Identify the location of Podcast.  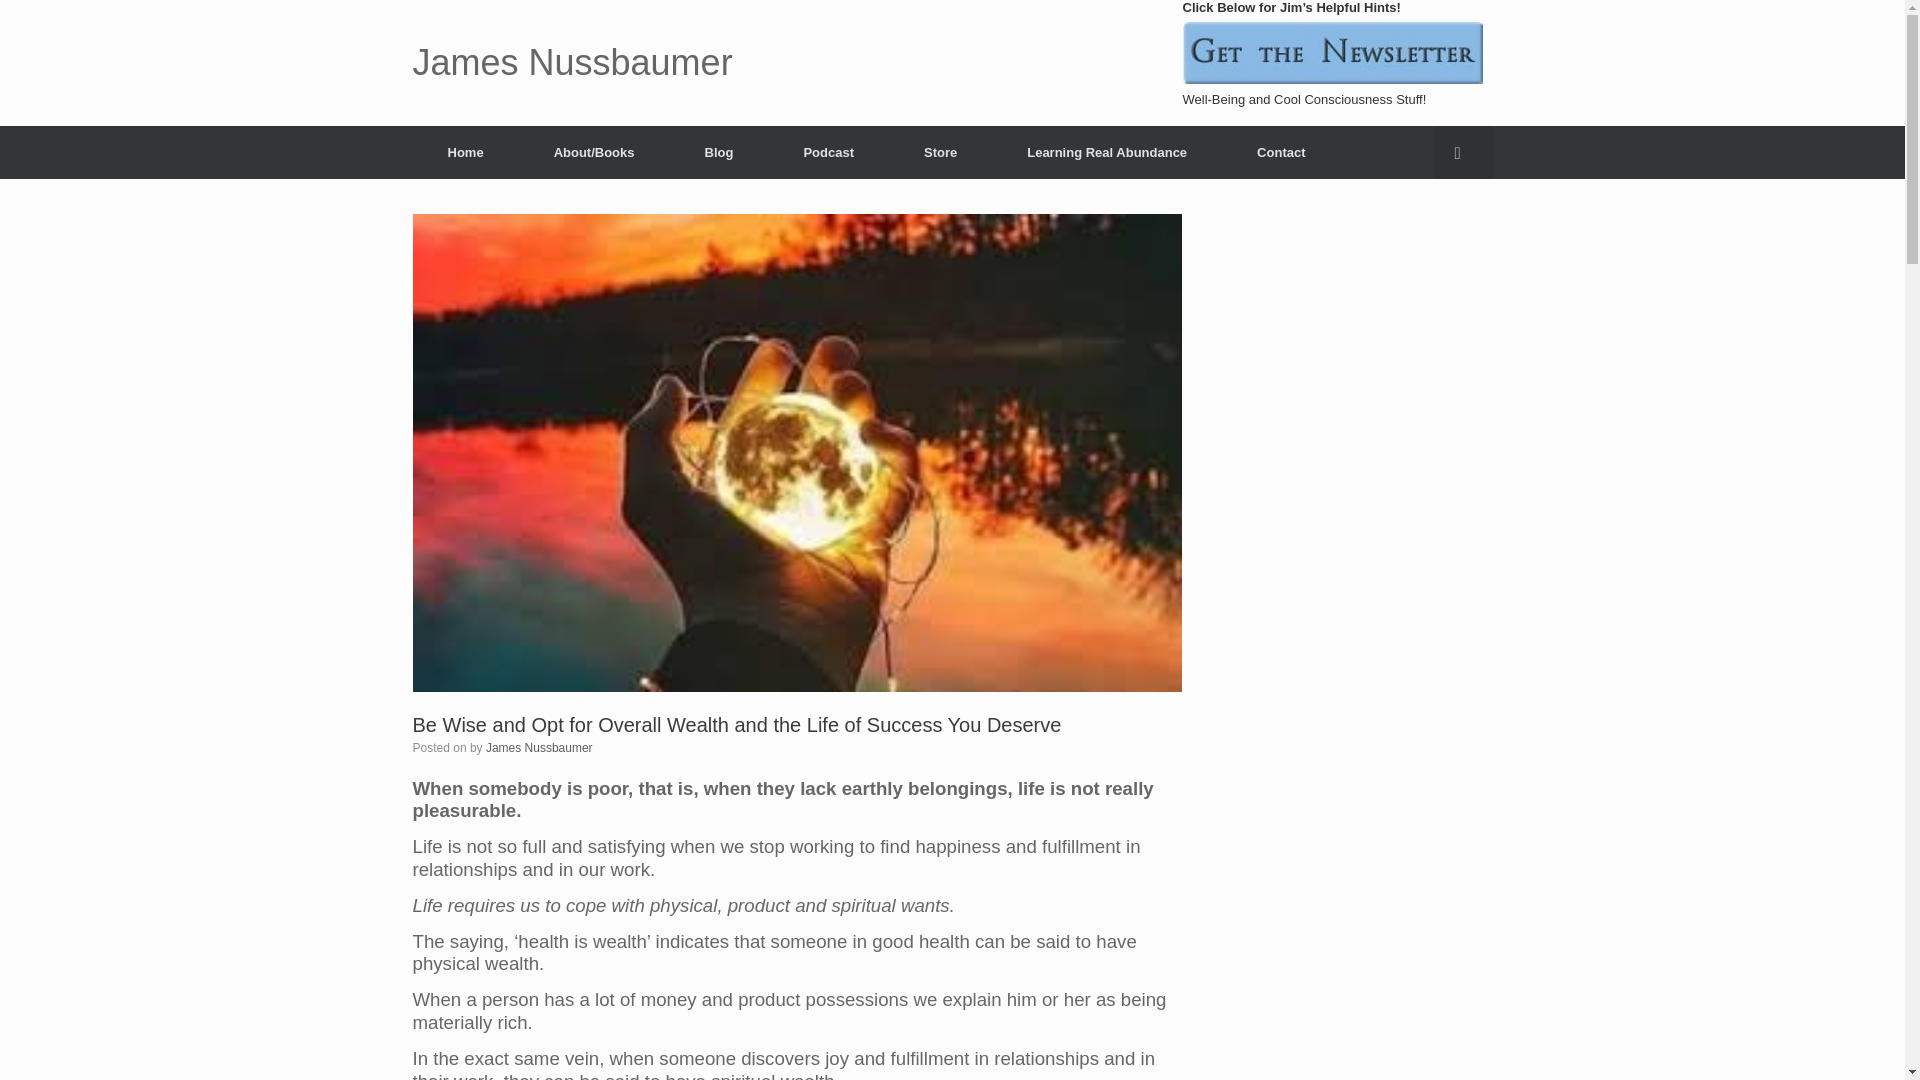
(828, 152).